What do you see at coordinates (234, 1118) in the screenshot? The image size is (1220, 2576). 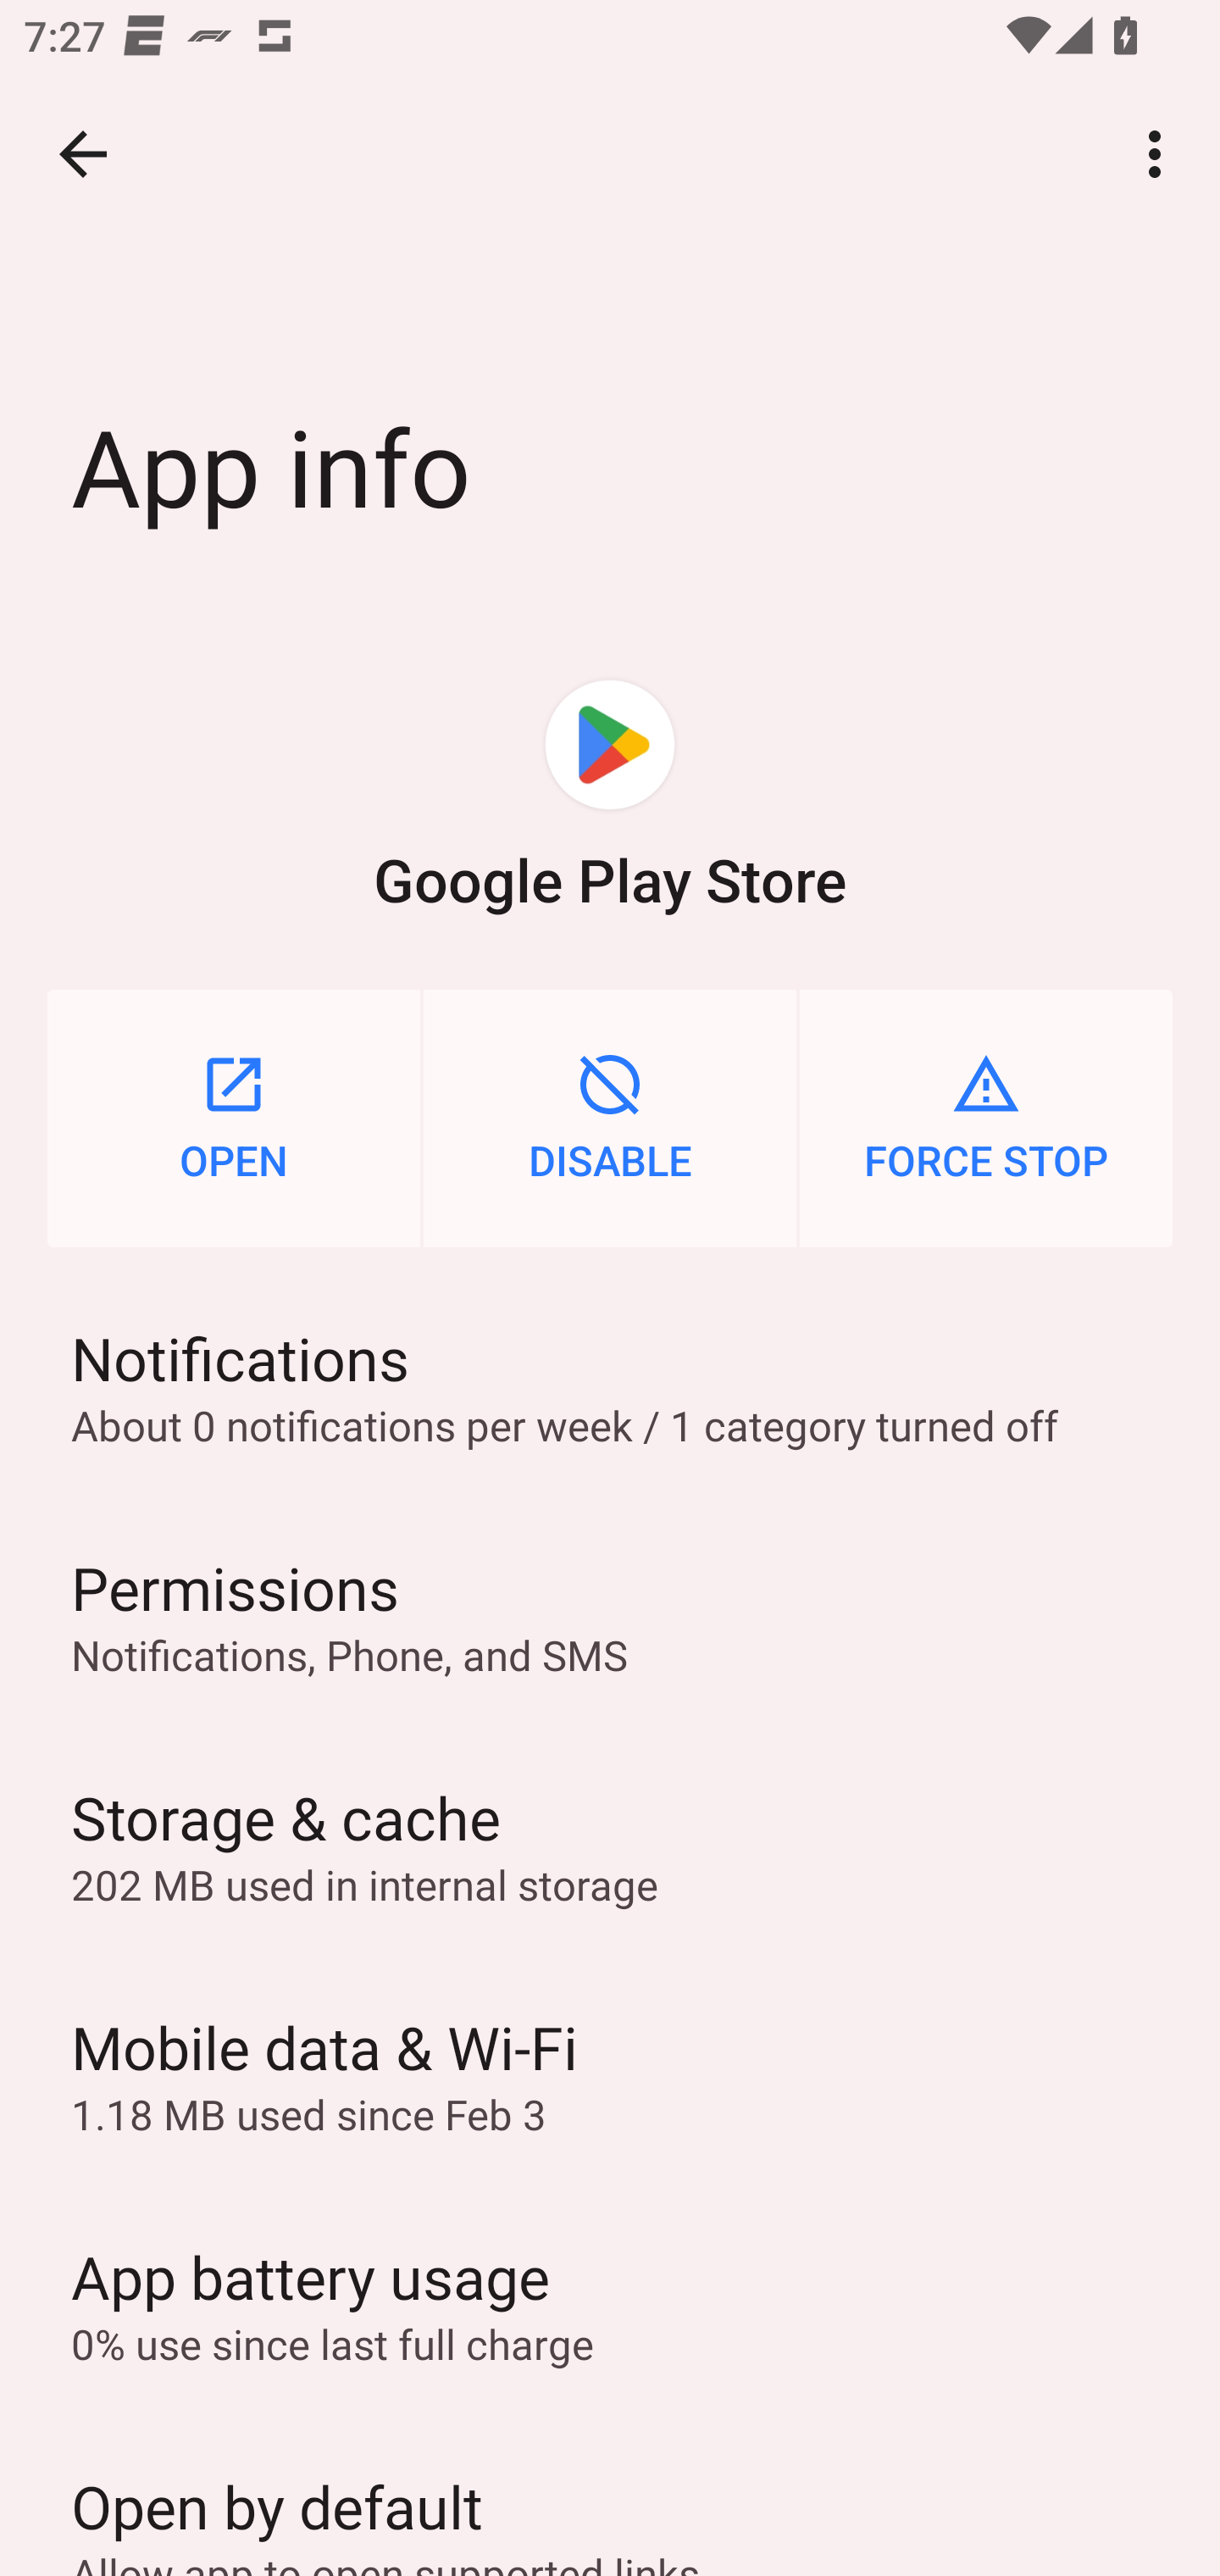 I see `OPEN` at bounding box center [234, 1118].